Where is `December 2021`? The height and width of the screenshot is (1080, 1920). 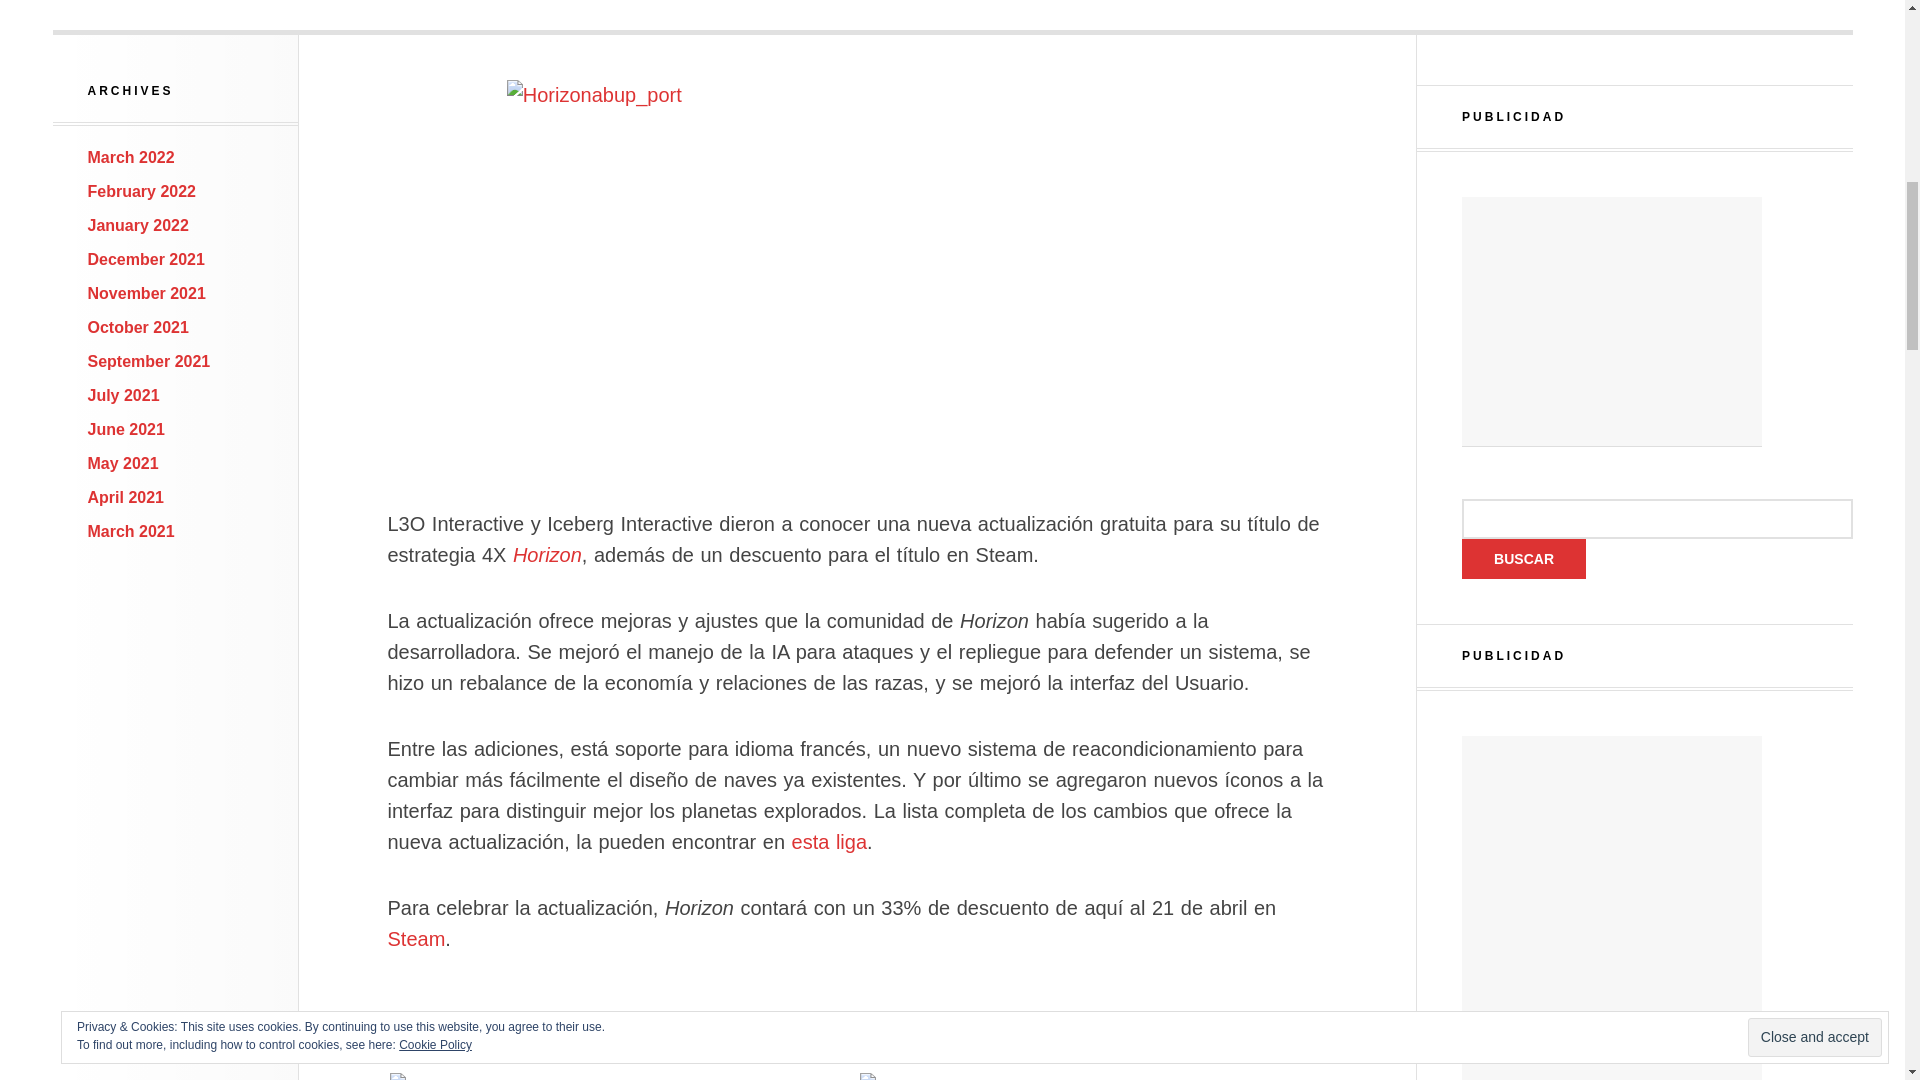
December 2021 is located at coordinates (146, 258).